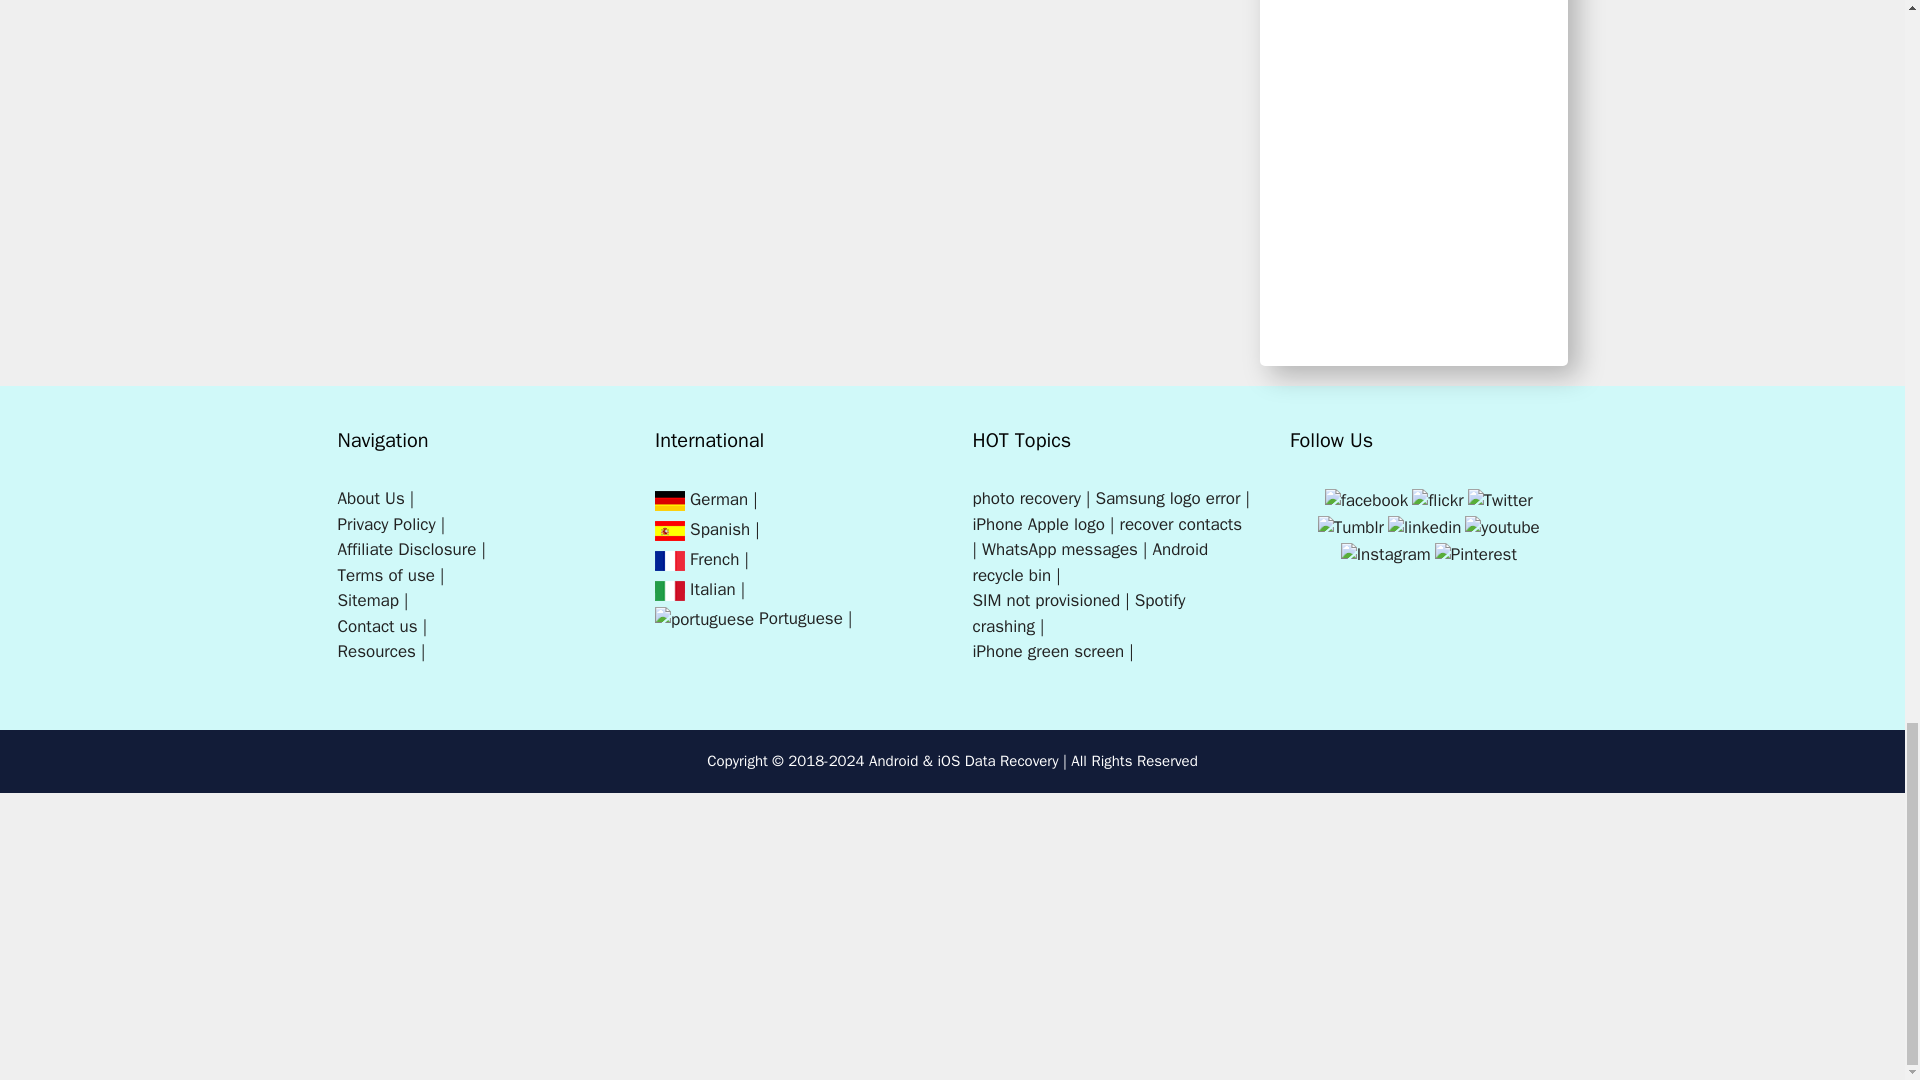 Image resolution: width=1920 pixels, height=1080 pixels. I want to click on flickr, so click(1436, 499).